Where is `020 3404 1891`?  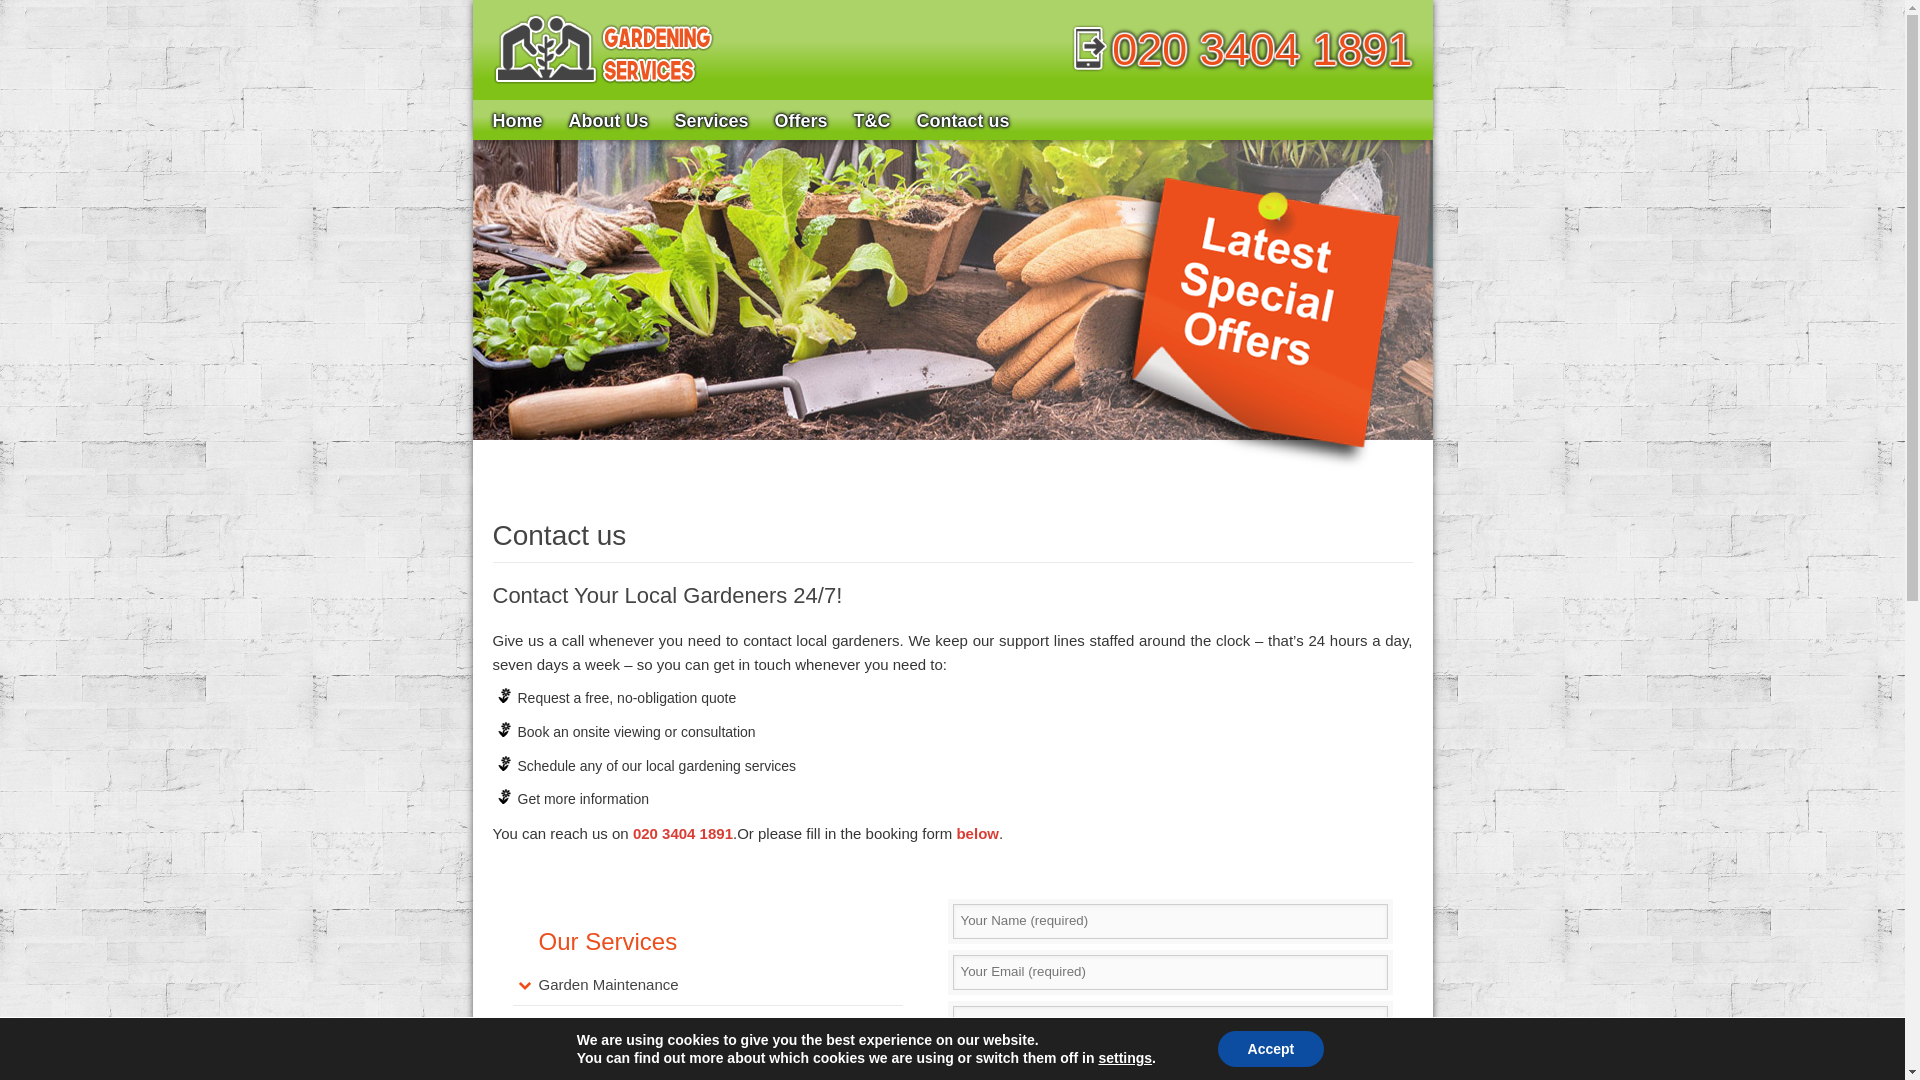
020 3404 1891 is located at coordinates (1241, 48).